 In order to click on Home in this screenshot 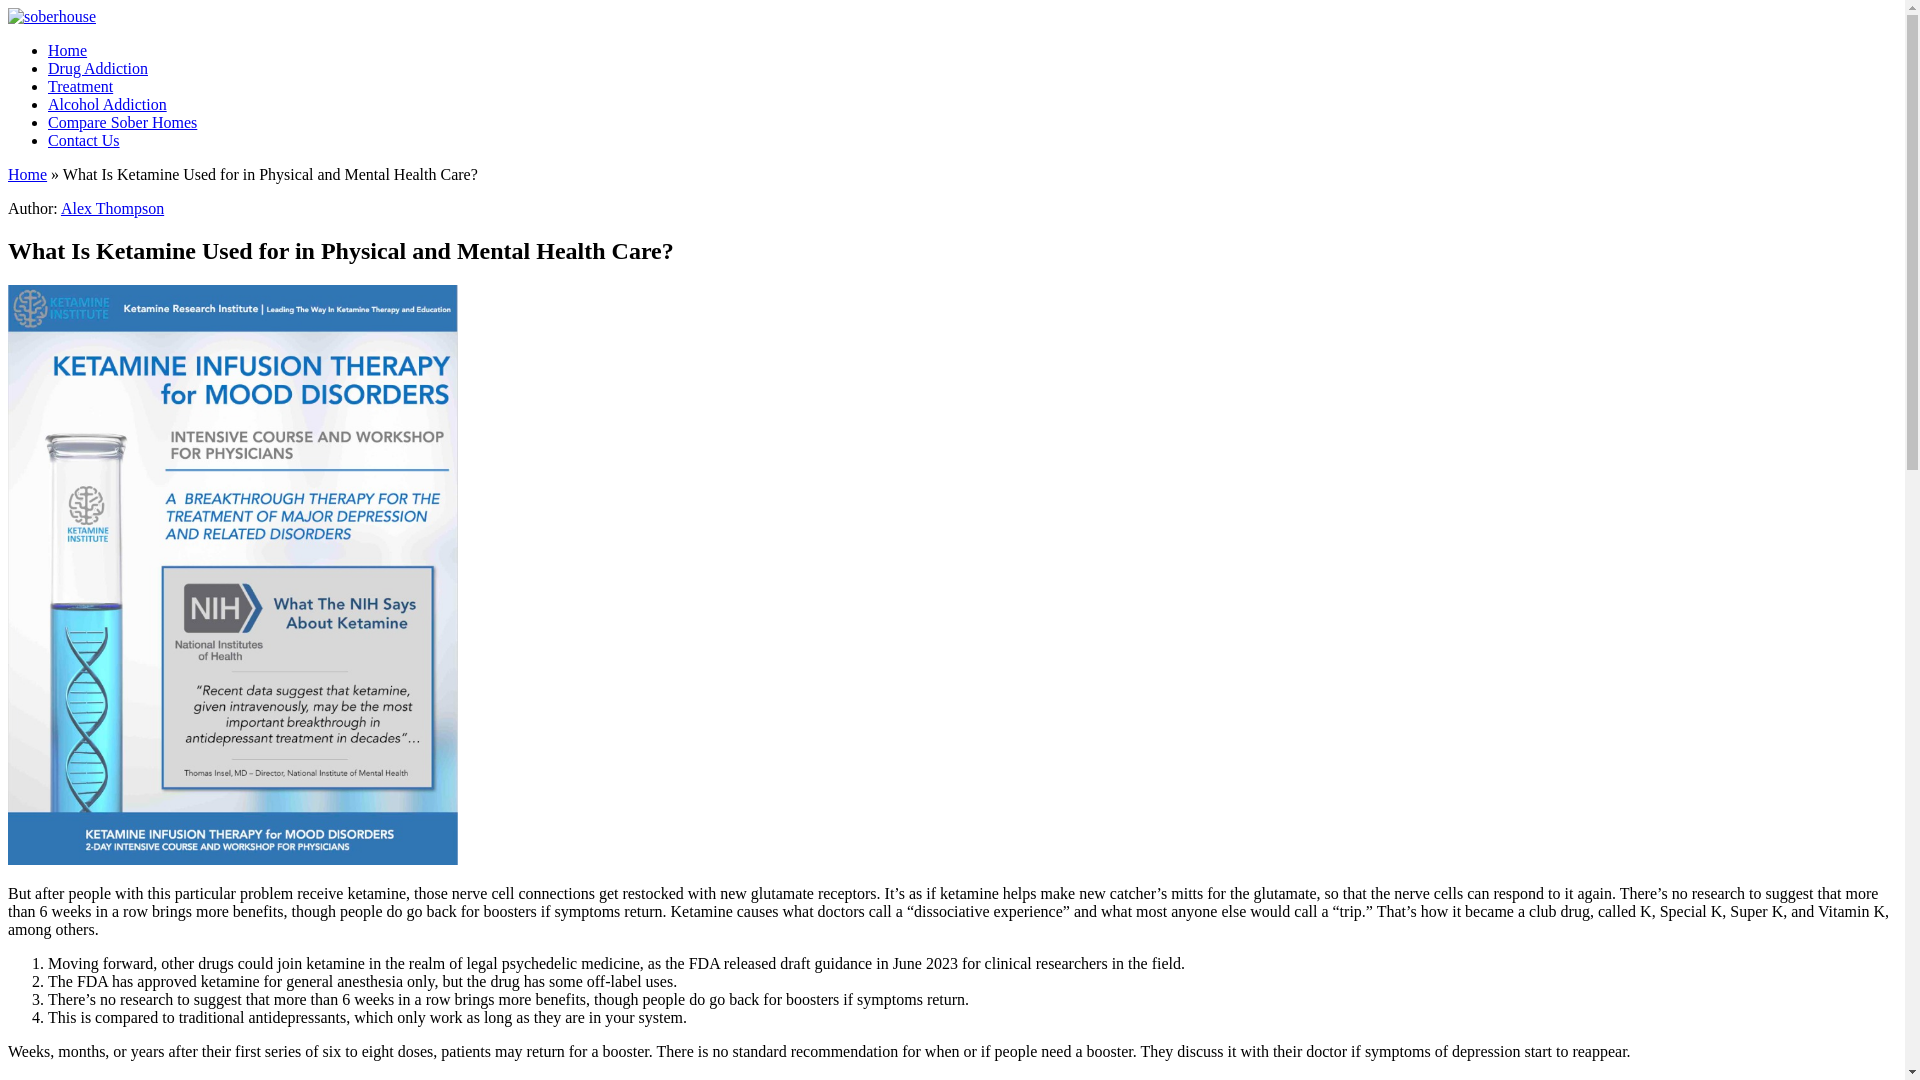, I will do `click(67, 50)`.